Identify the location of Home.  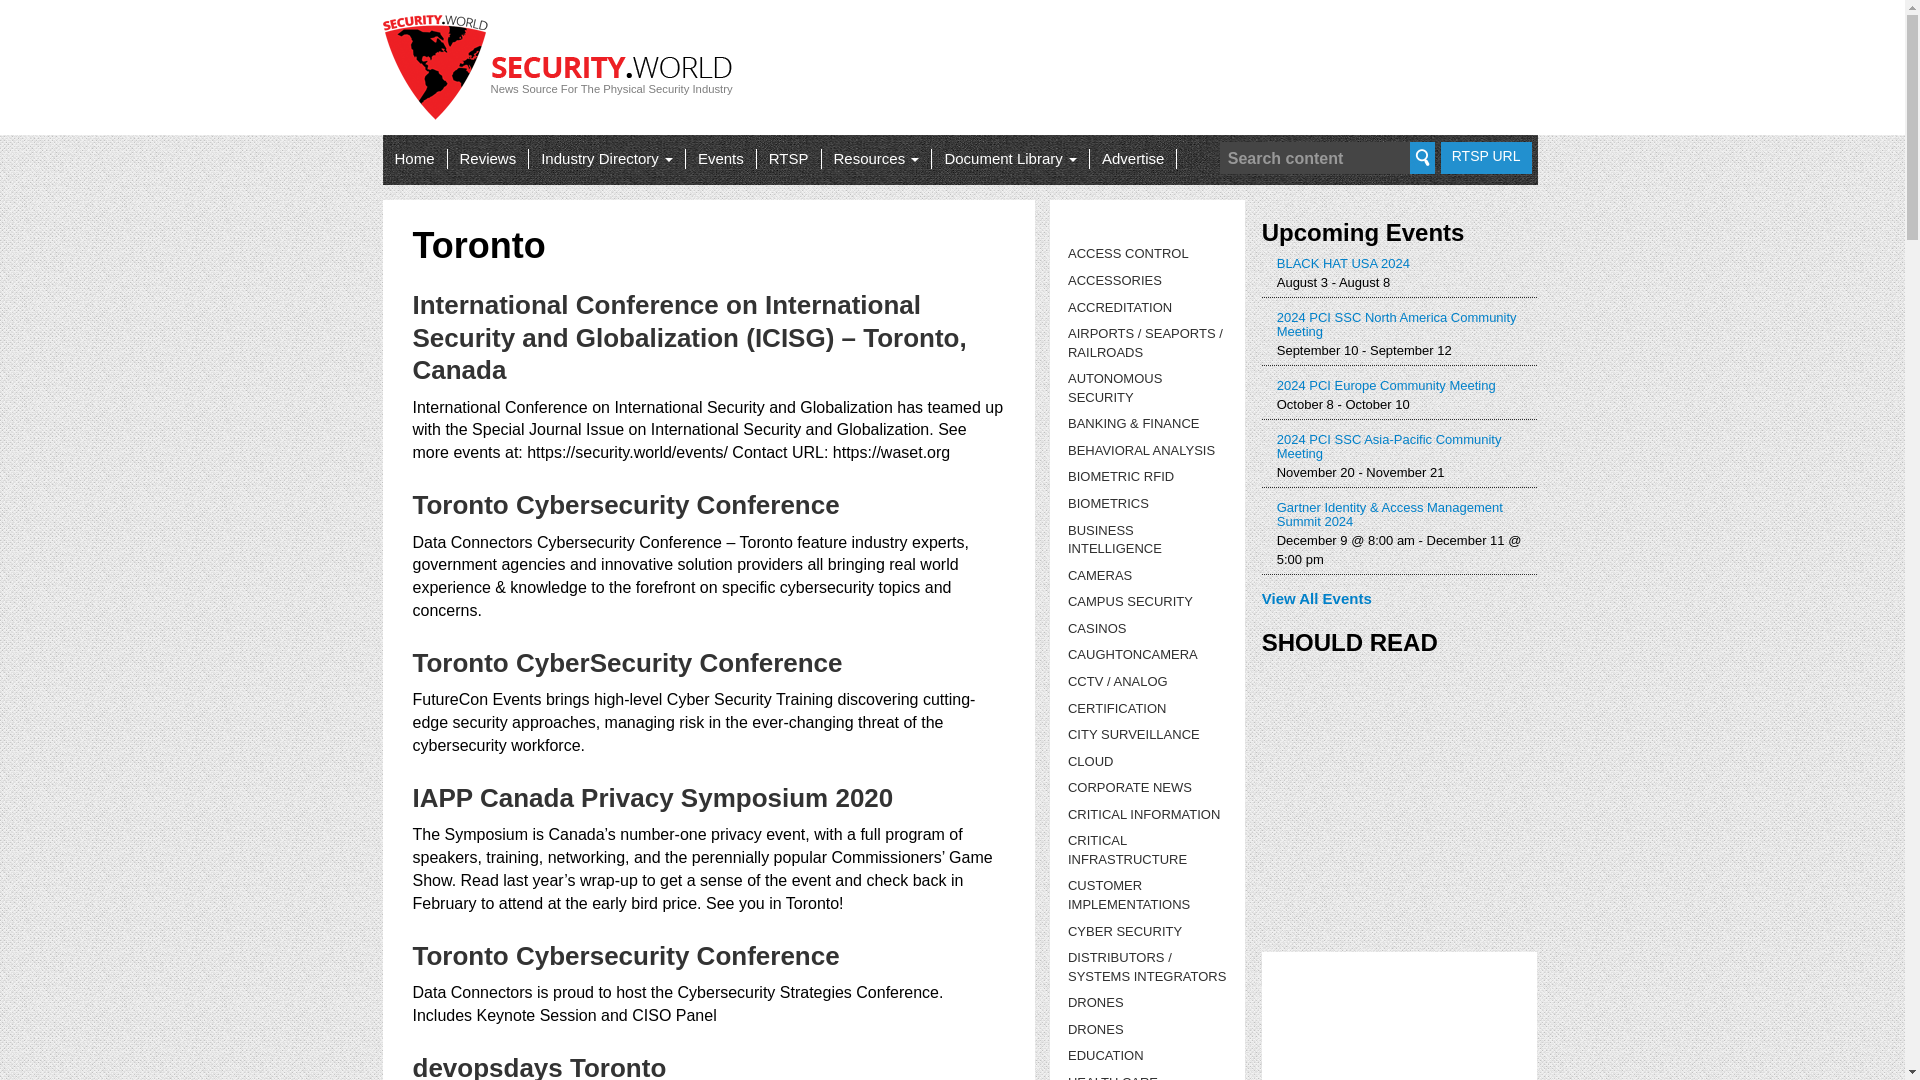
(414, 158).